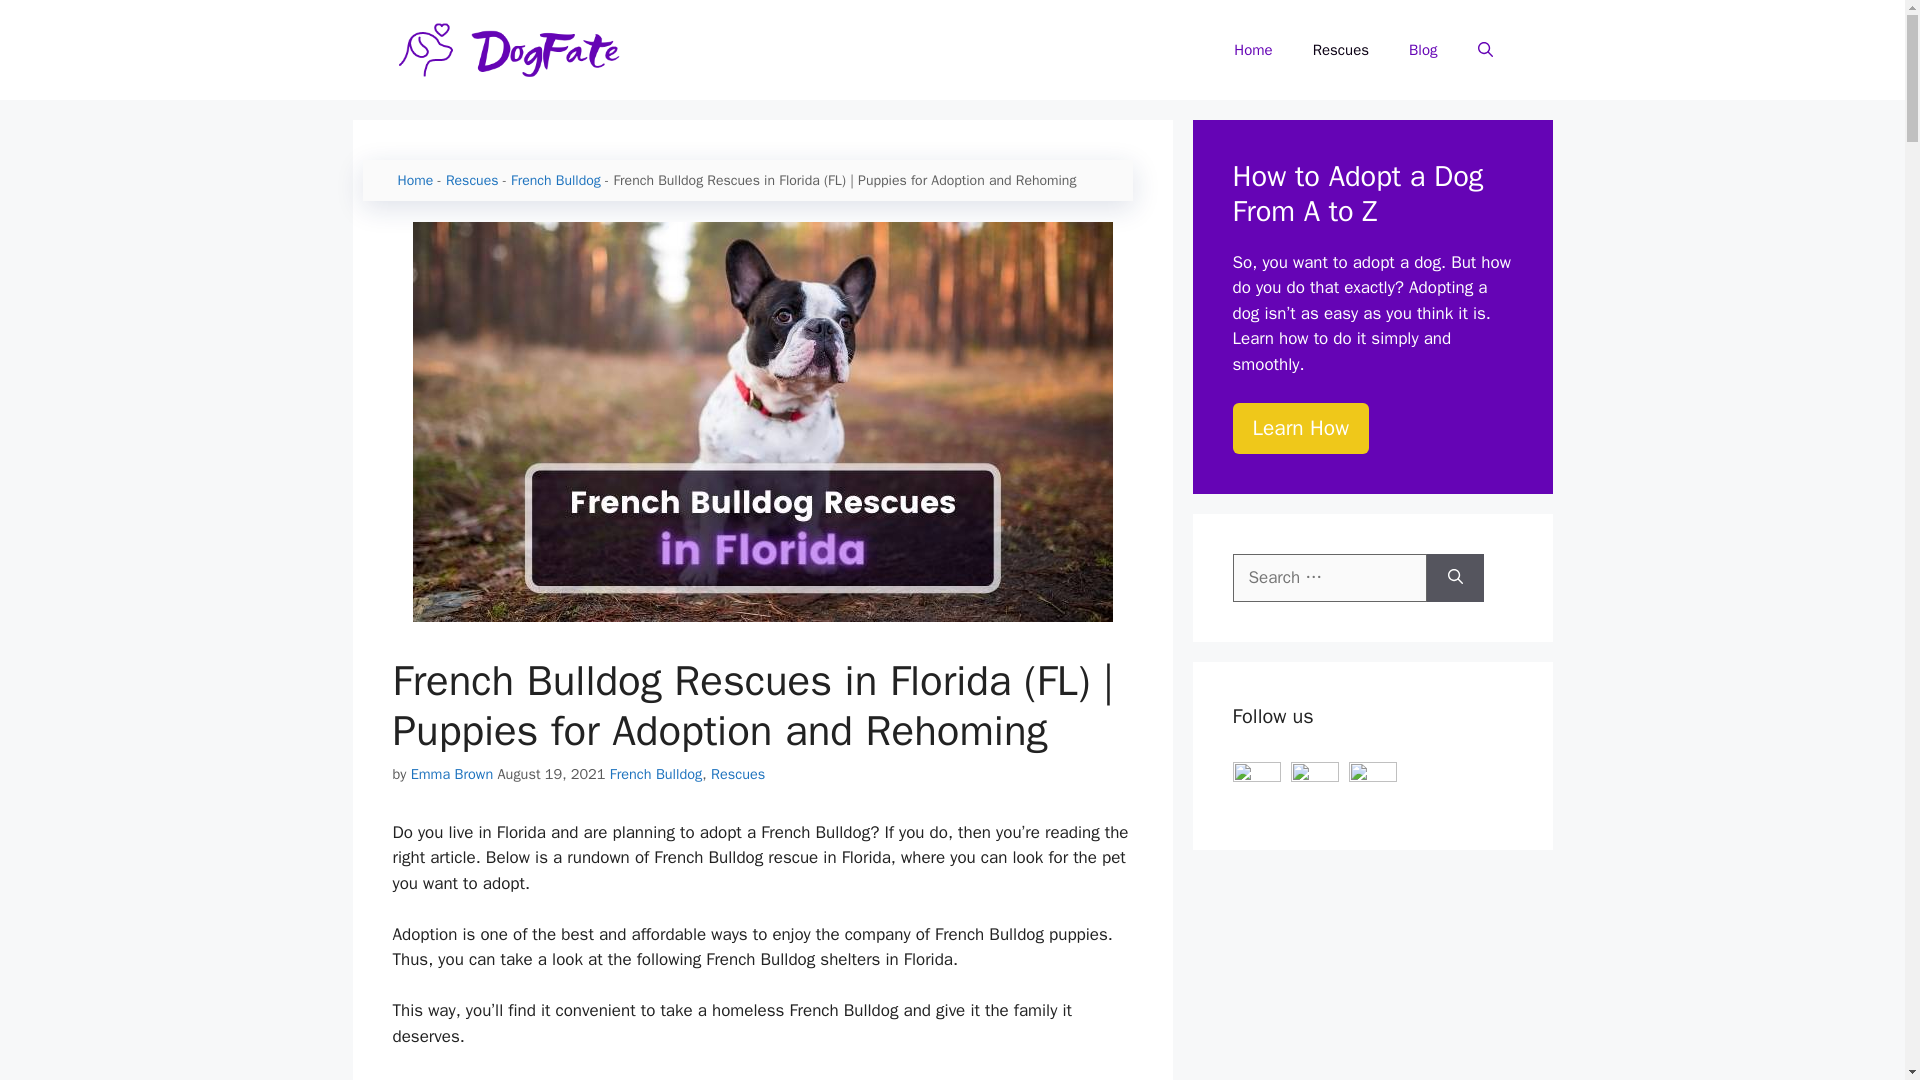  What do you see at coordinates (737, 774) in the screenshot?
I see `Rescues` at bounding box center [737, 774].